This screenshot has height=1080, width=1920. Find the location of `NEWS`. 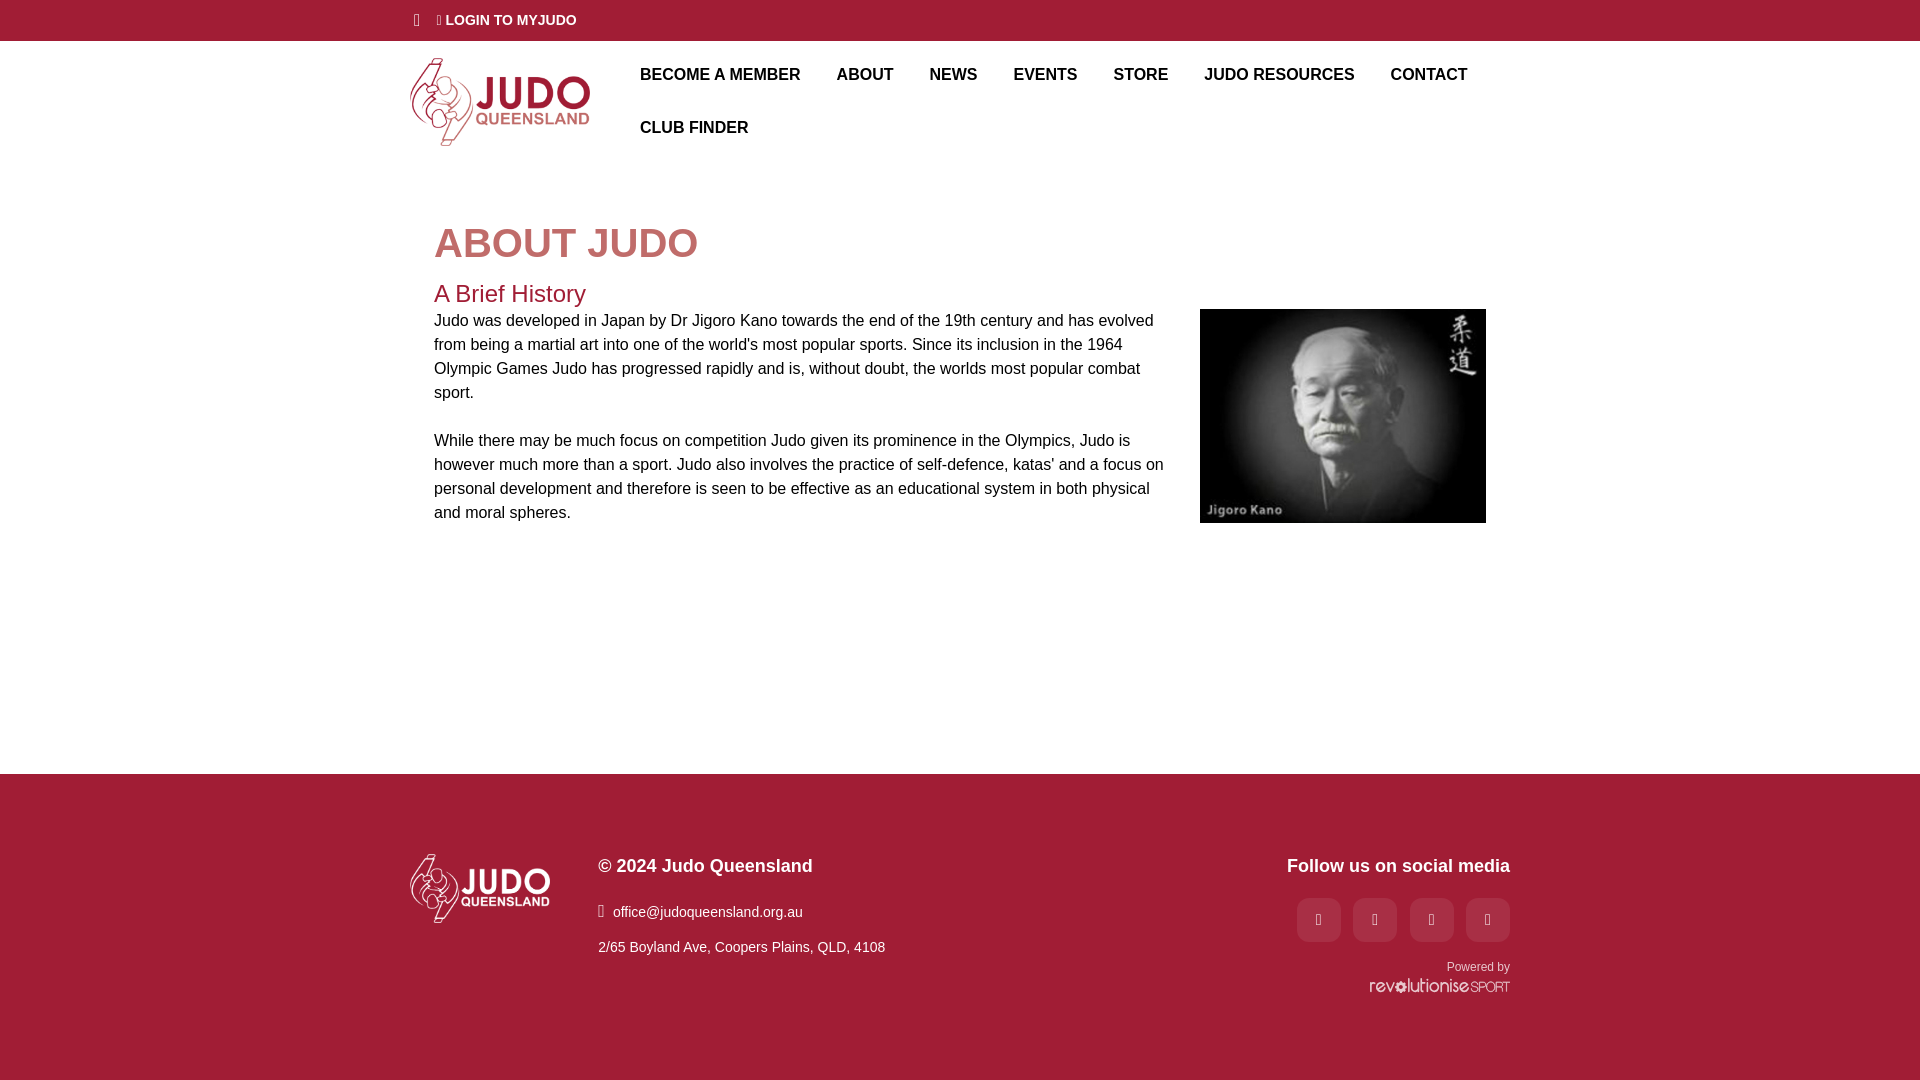

NEWS is located at coordinates (953, 74).